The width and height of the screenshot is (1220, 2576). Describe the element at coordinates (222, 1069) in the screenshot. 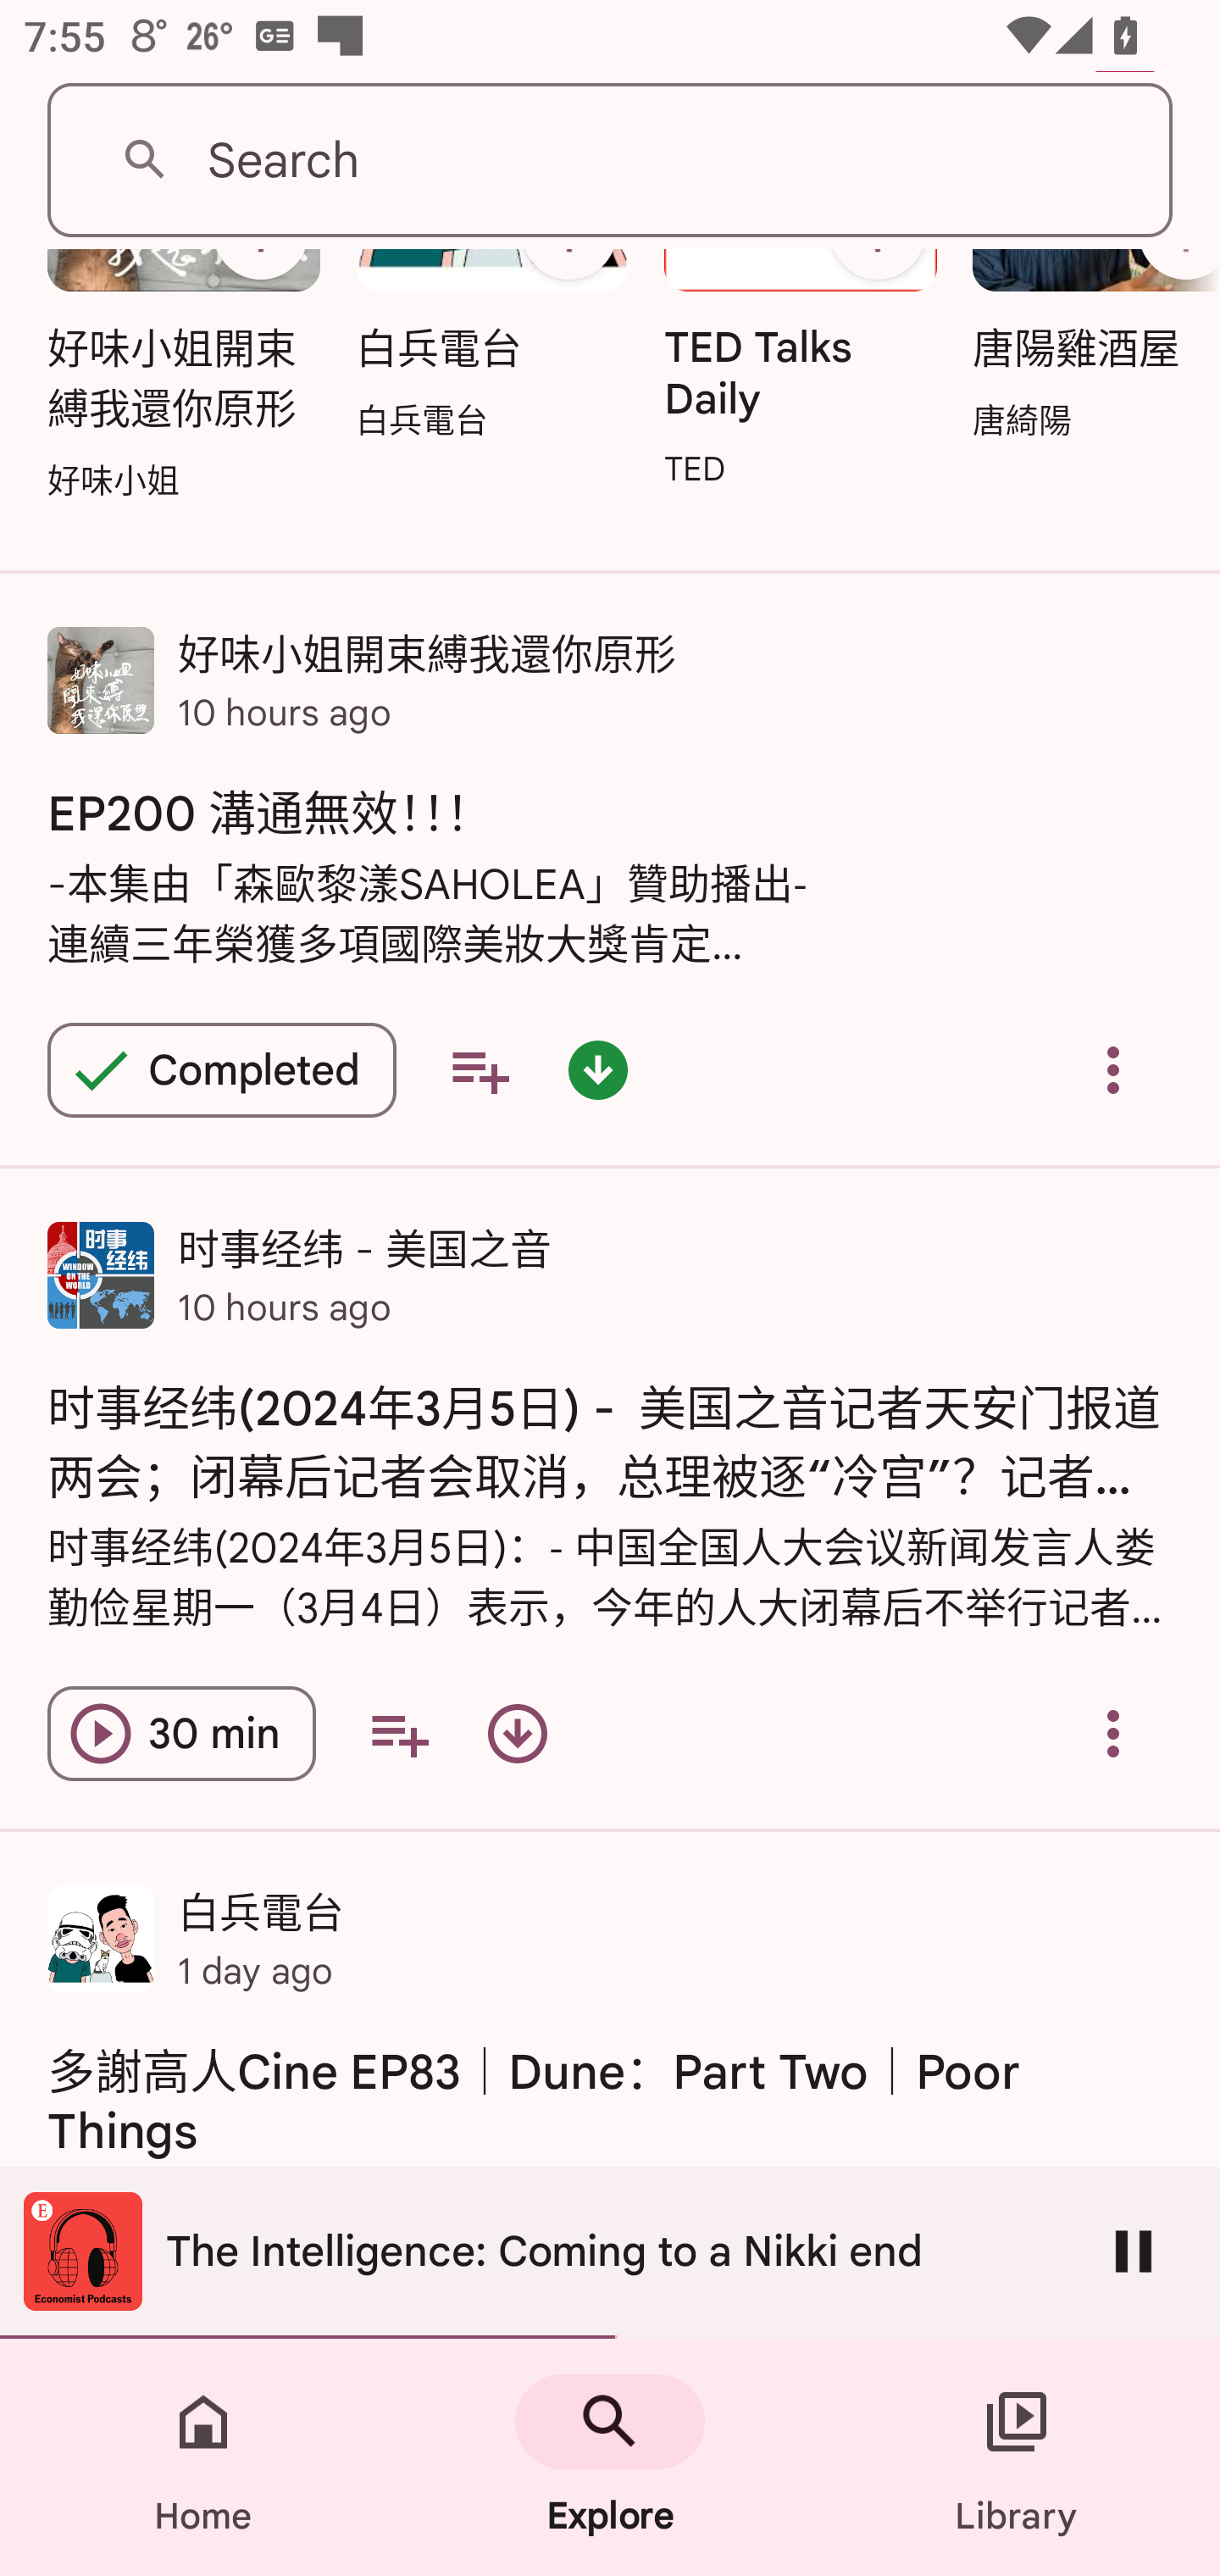

I see `Play episode EP200 溝通無效！！！ Completed` at that location.